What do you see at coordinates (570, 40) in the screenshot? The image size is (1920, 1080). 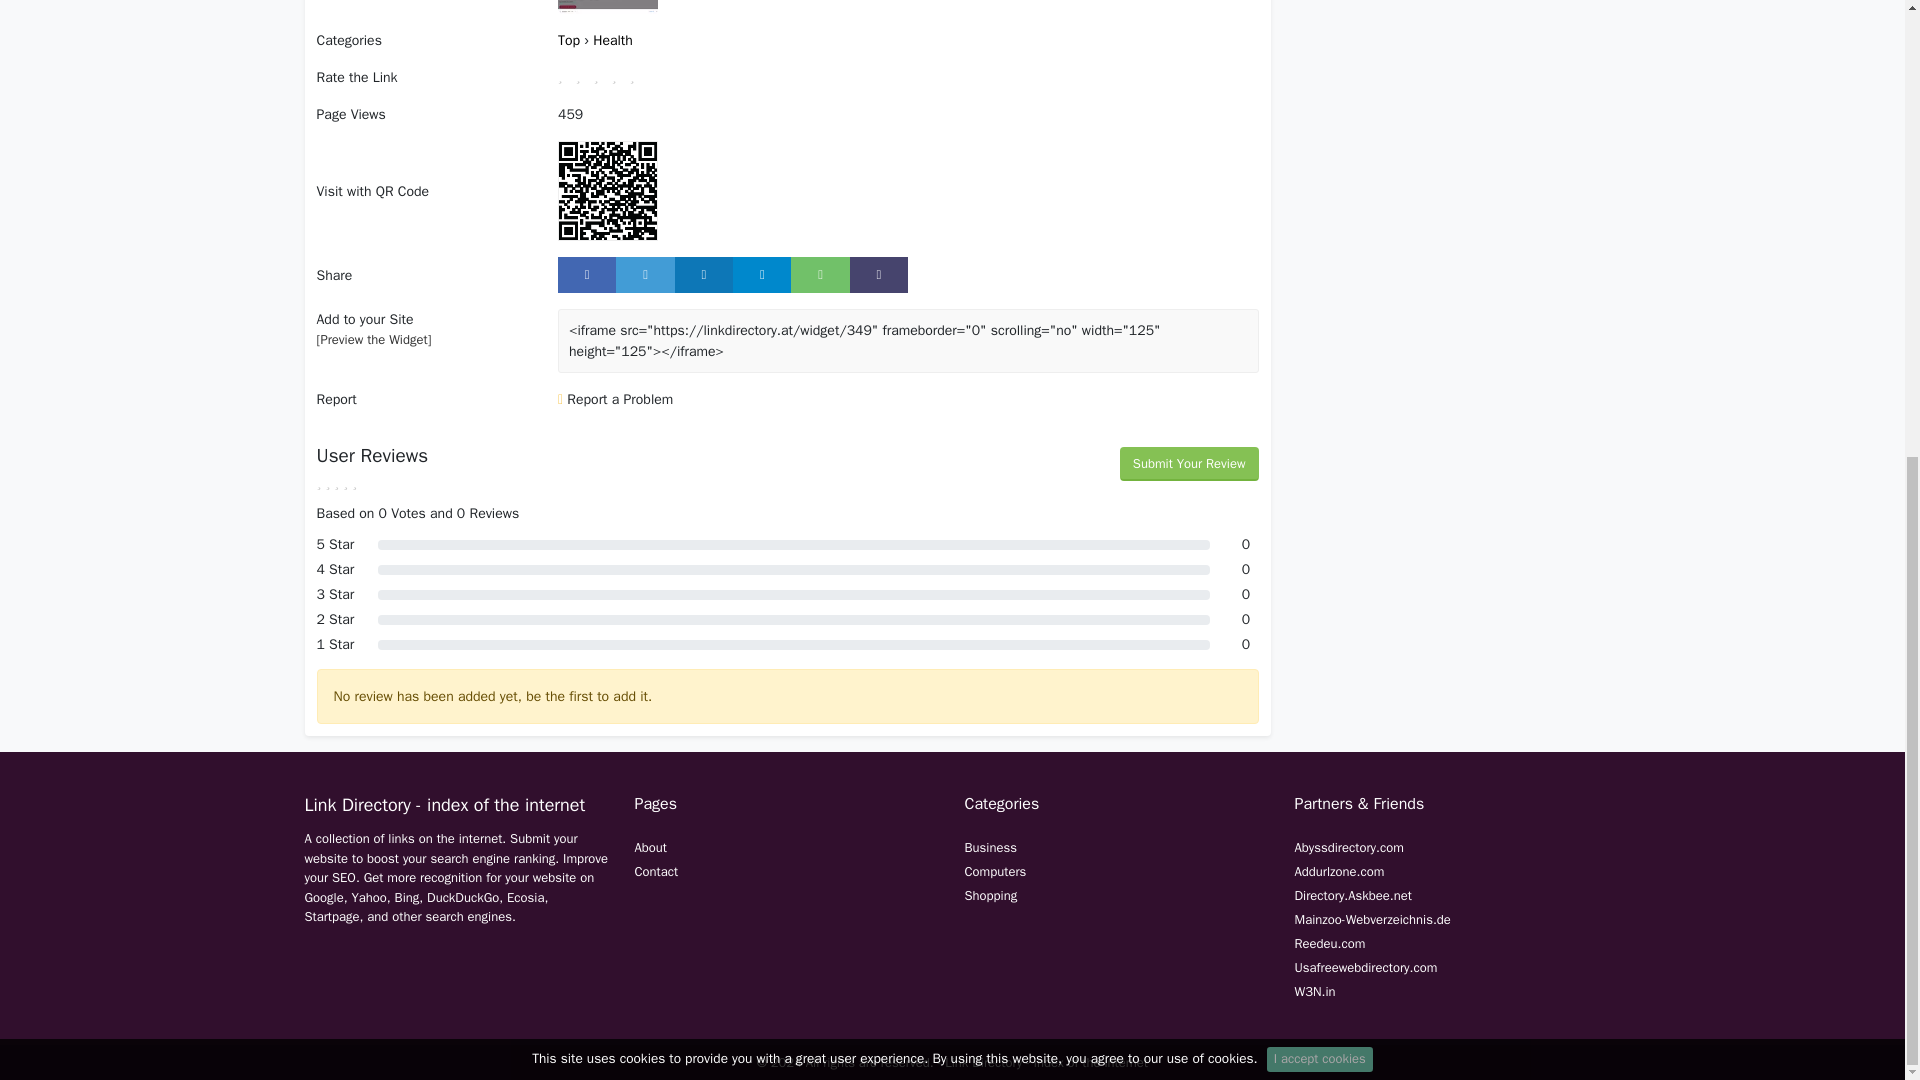 I see `Top` at bounding box center [570, 40].